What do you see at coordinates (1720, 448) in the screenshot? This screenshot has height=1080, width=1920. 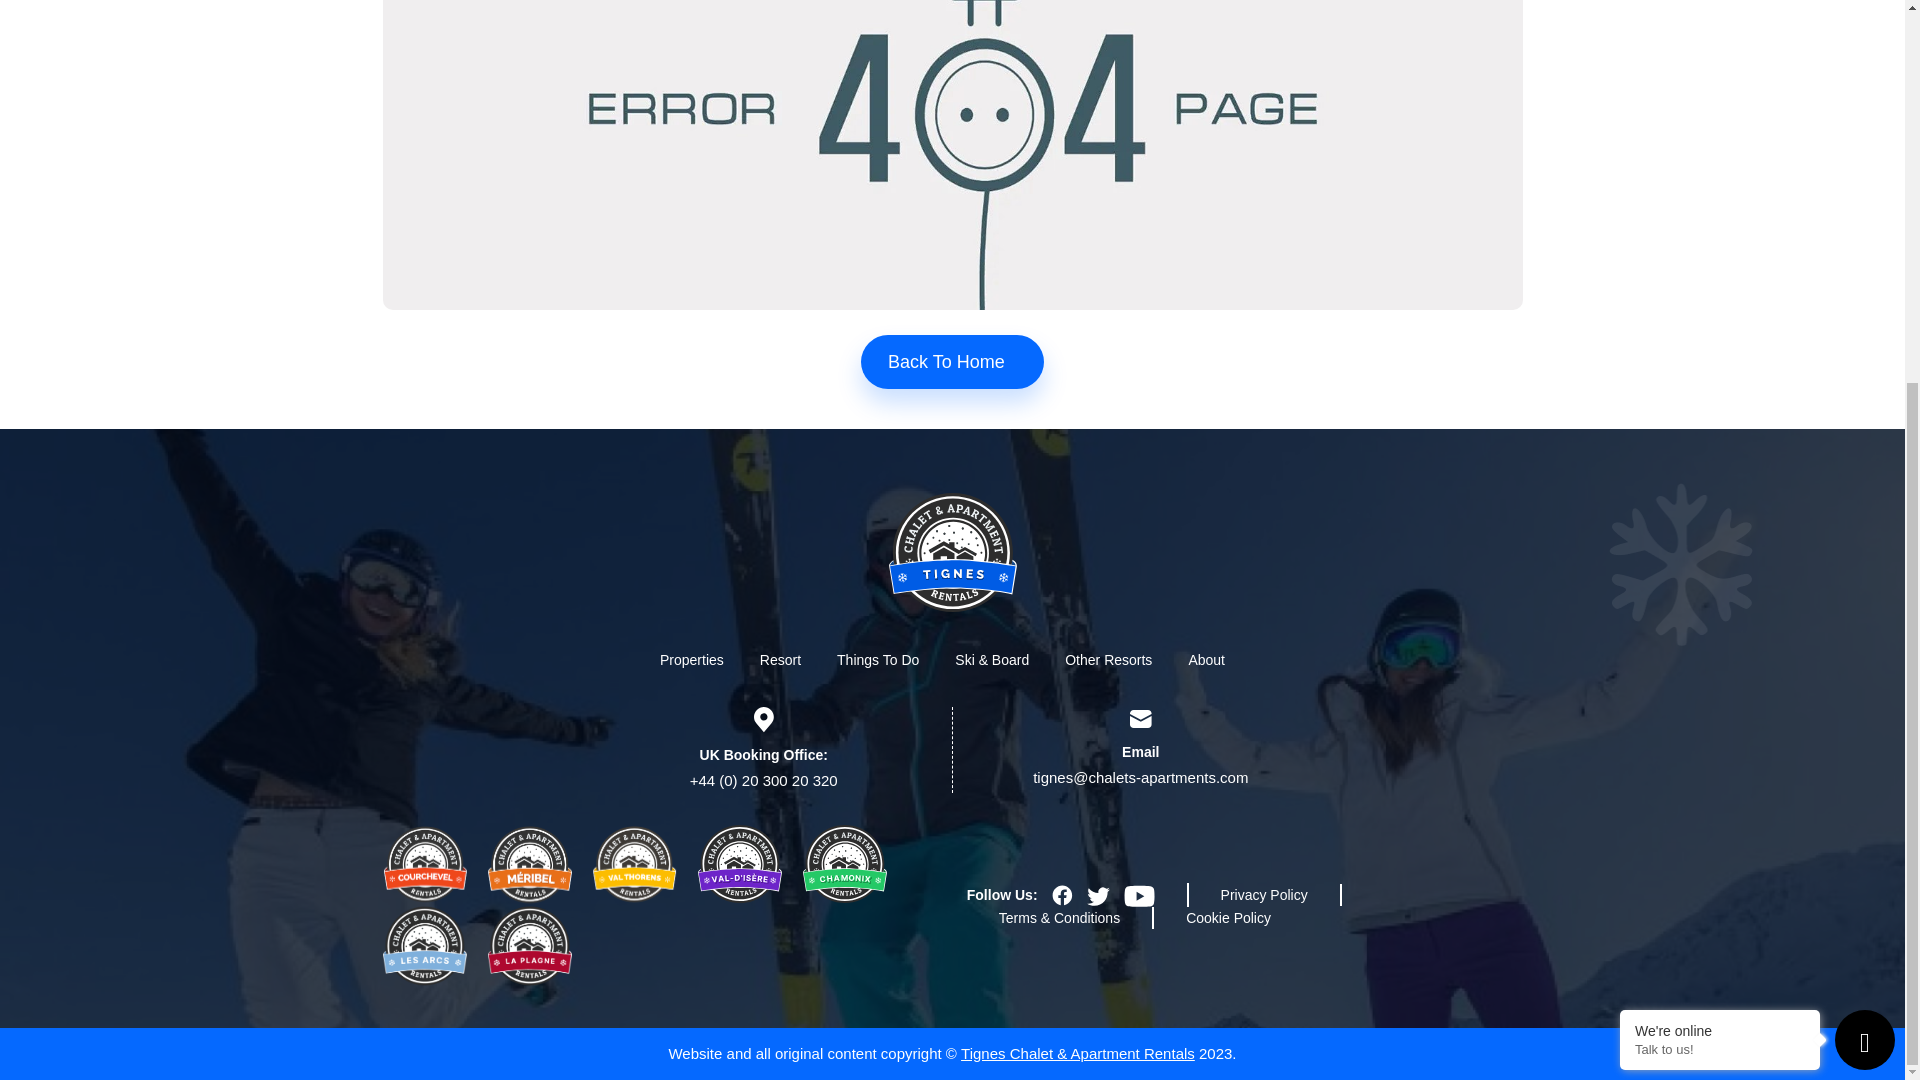 I see `We're online` at bounding box center [1720, 448].